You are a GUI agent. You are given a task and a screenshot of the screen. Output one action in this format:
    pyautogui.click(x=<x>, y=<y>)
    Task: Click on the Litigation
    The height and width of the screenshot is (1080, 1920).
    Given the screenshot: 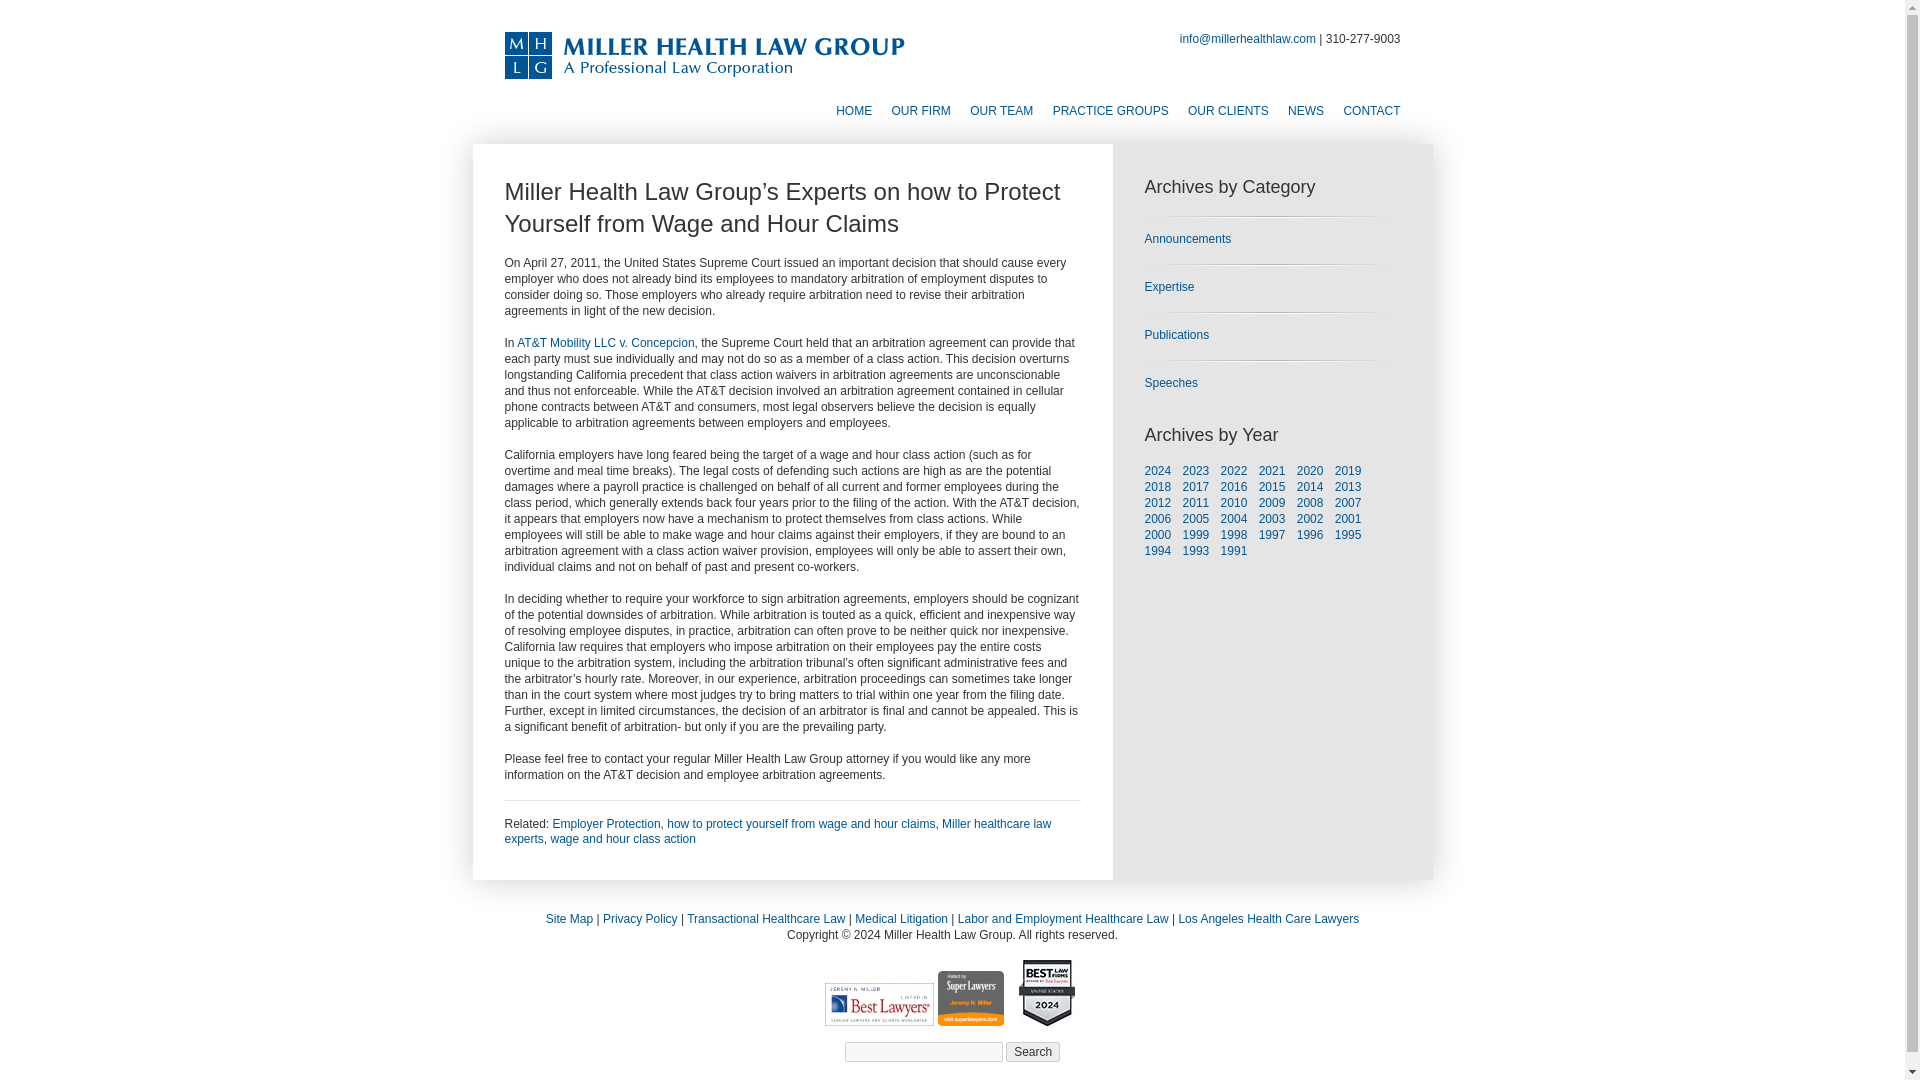 What is the action you would take?
    pyautogui.click(x=901, y=918)
    